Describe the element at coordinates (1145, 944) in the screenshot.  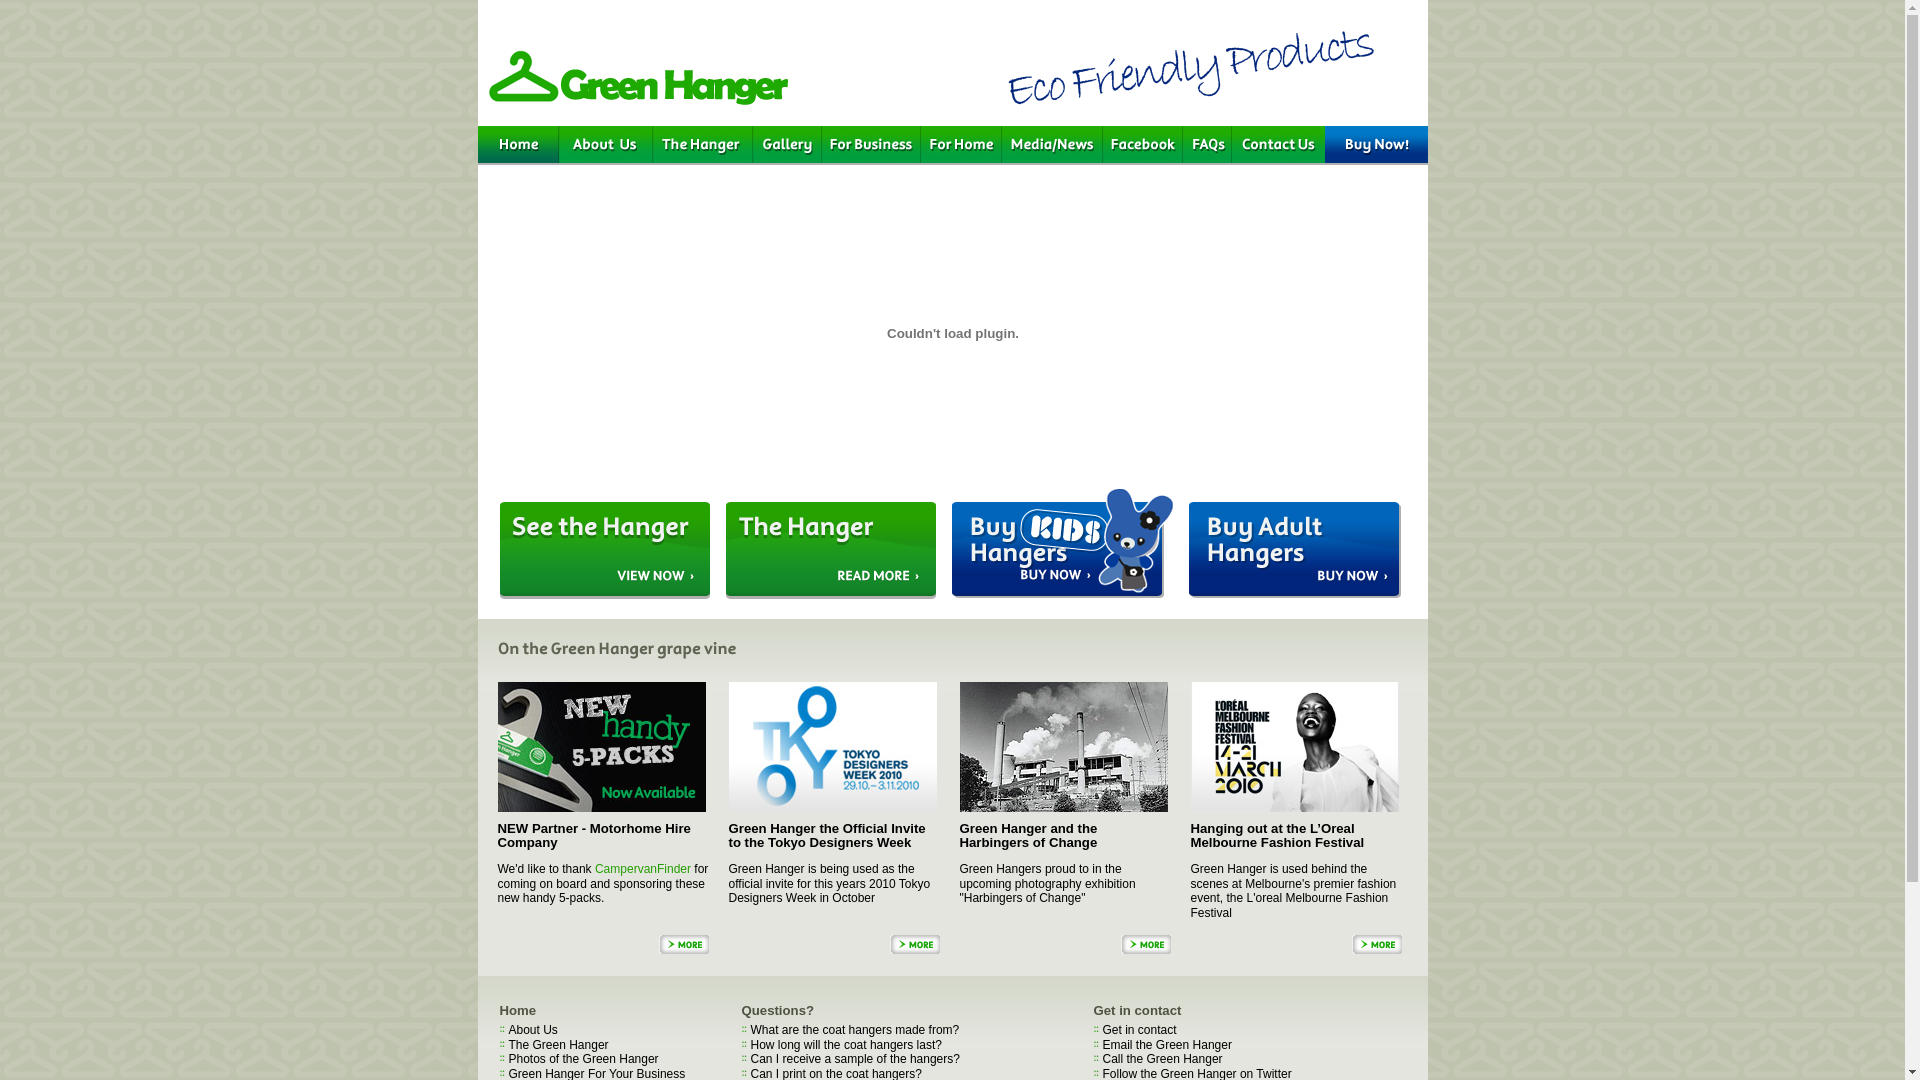
I see `More` at that location.